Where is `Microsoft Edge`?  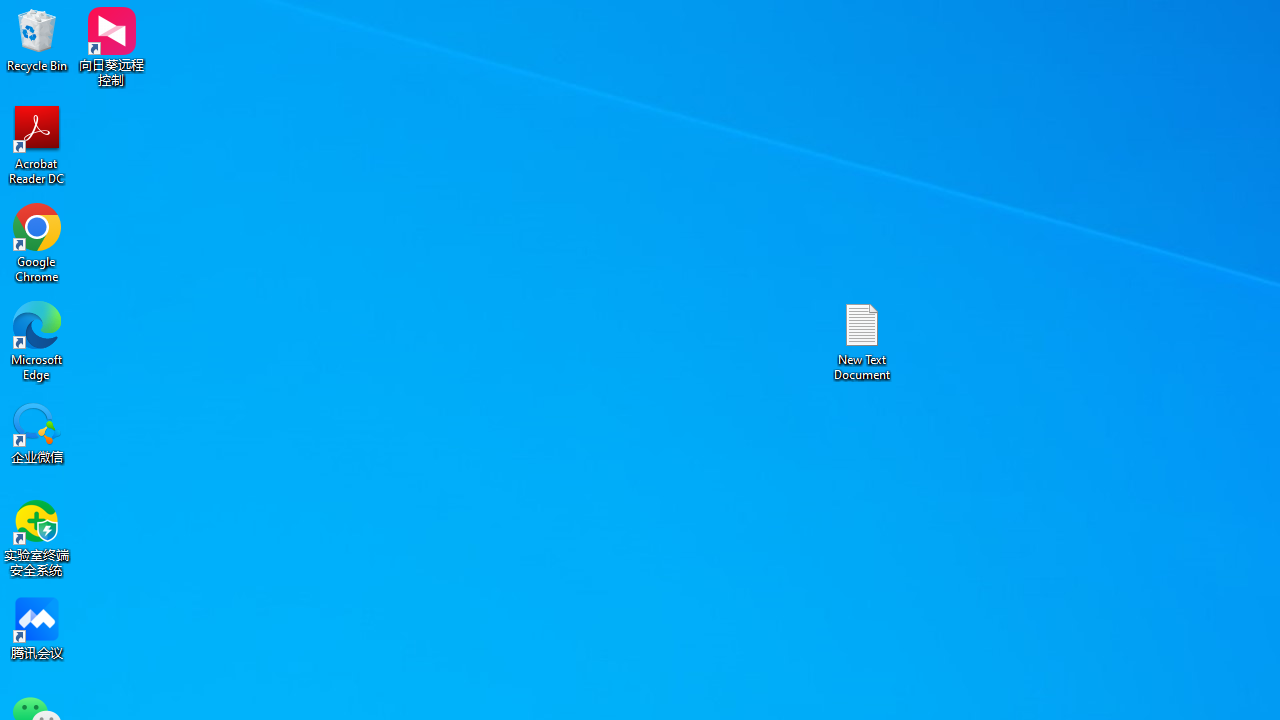
Microsoft Edge is located at coordinates (37, 340).